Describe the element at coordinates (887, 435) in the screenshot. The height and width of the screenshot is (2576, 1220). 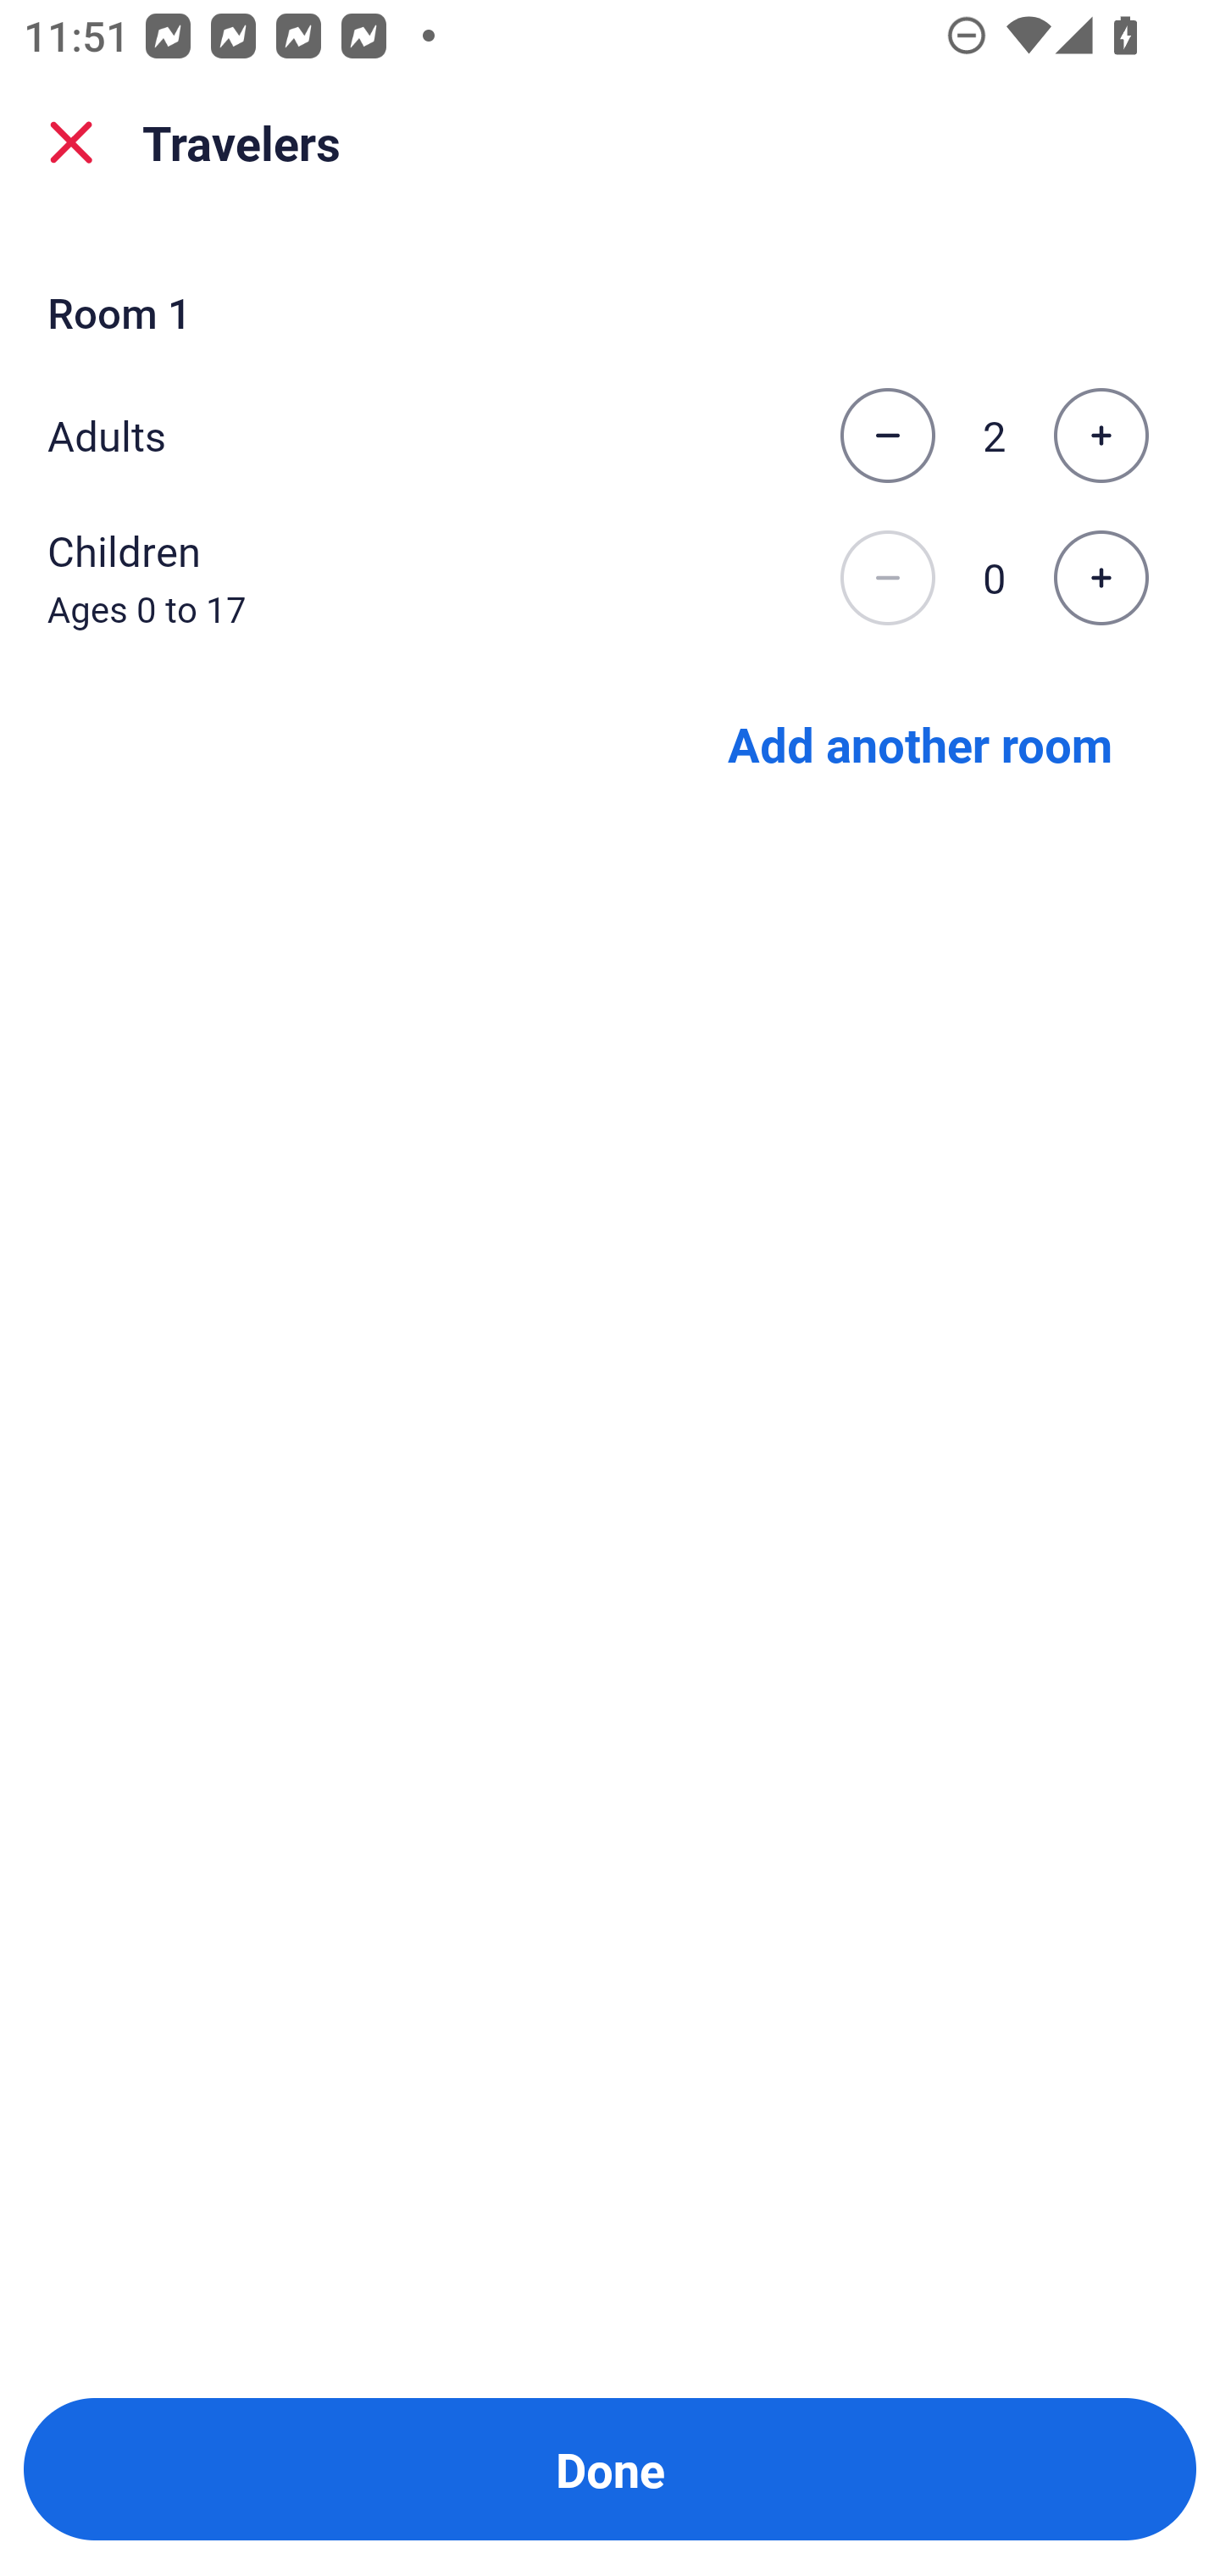
I see `Decrease the number of adults` at that location.